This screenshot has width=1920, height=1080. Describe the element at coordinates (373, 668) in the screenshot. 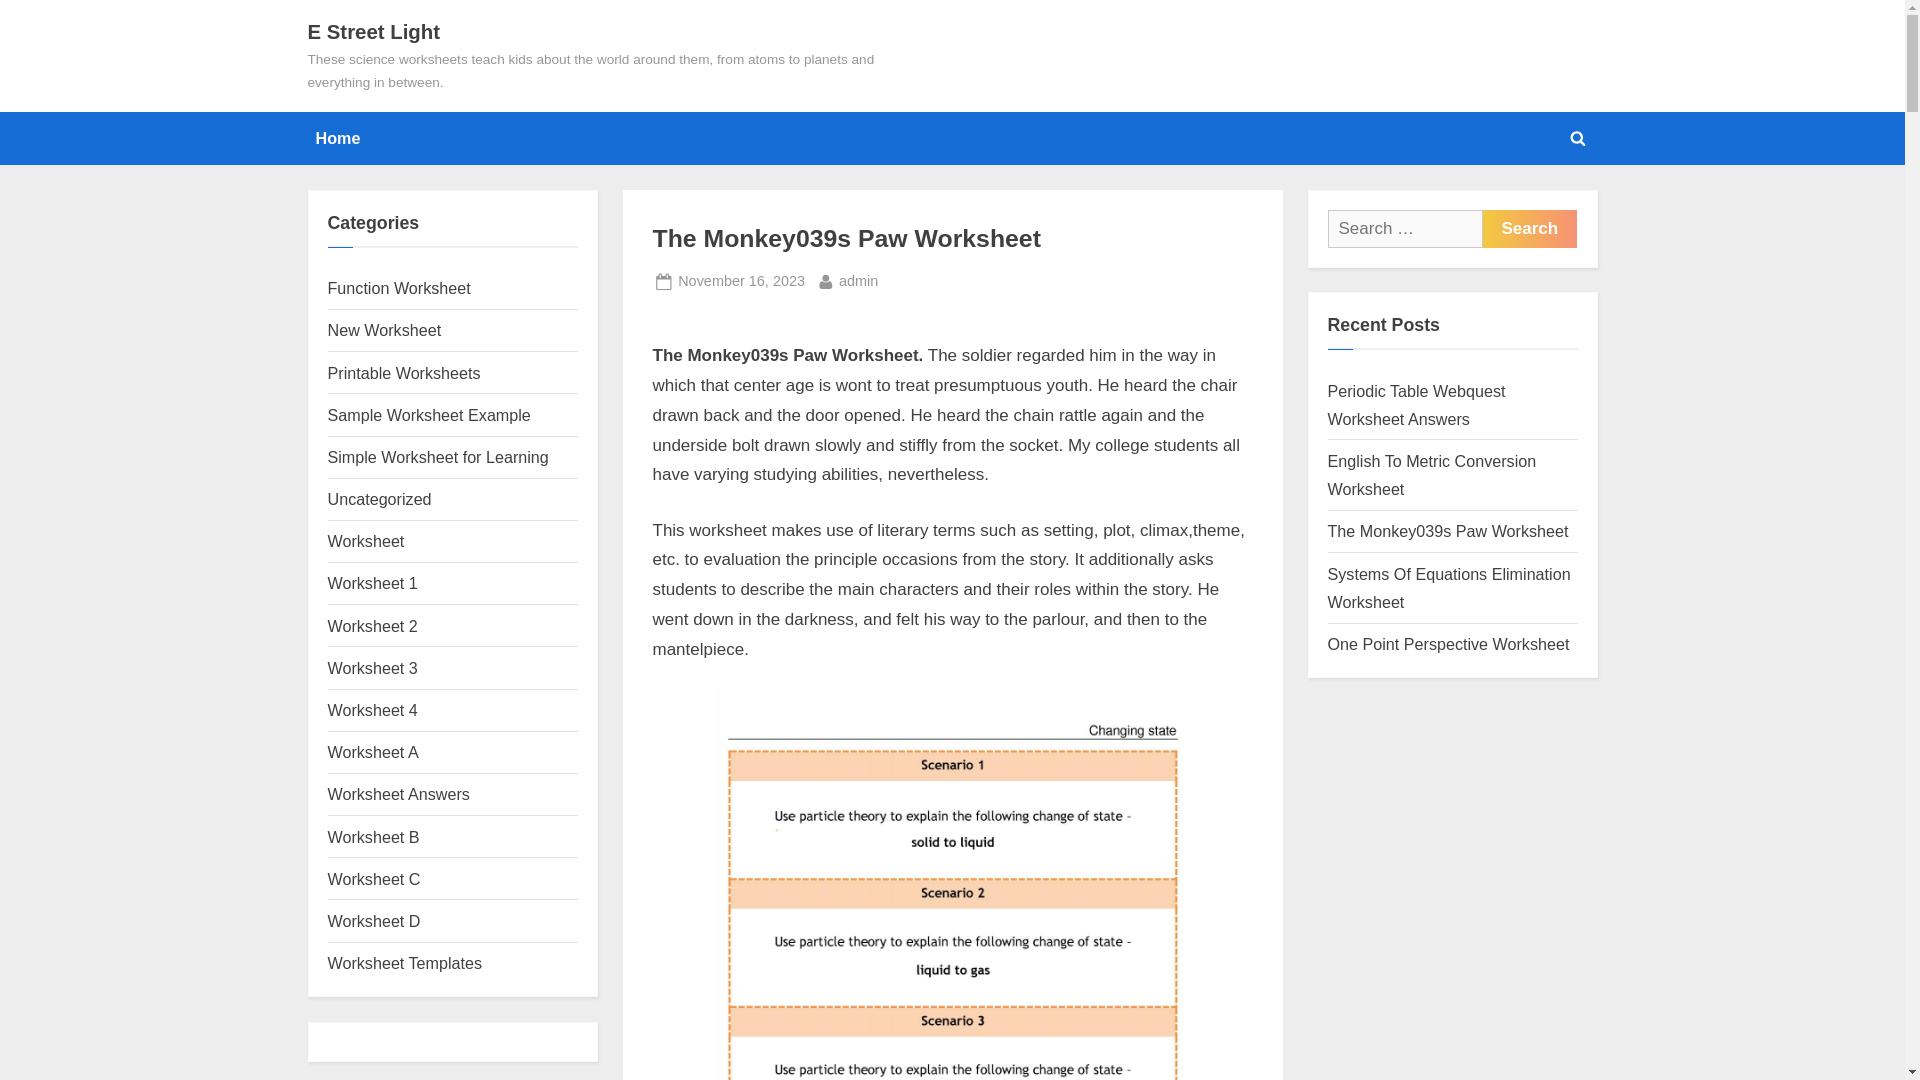

I see `Worksheet 3` at that location.